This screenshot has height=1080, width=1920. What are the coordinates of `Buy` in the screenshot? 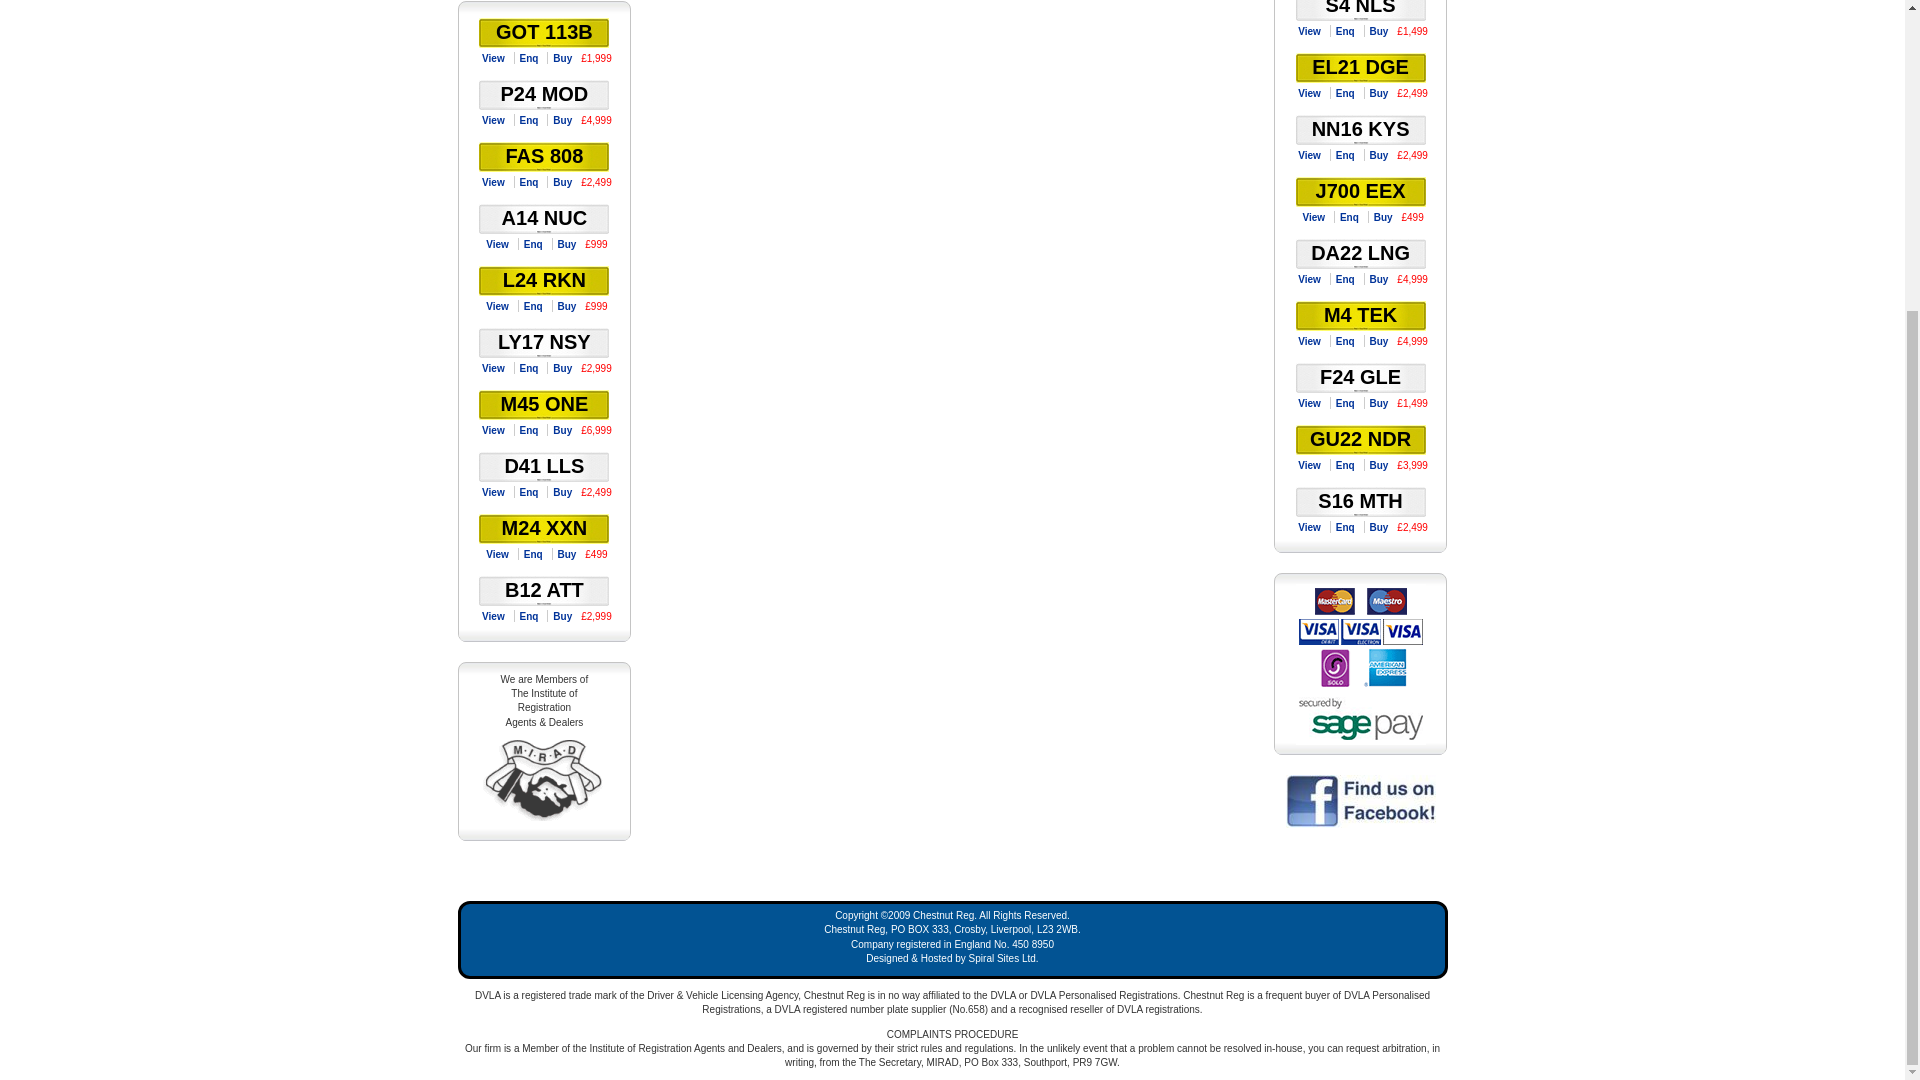 It's located at (566, 306).